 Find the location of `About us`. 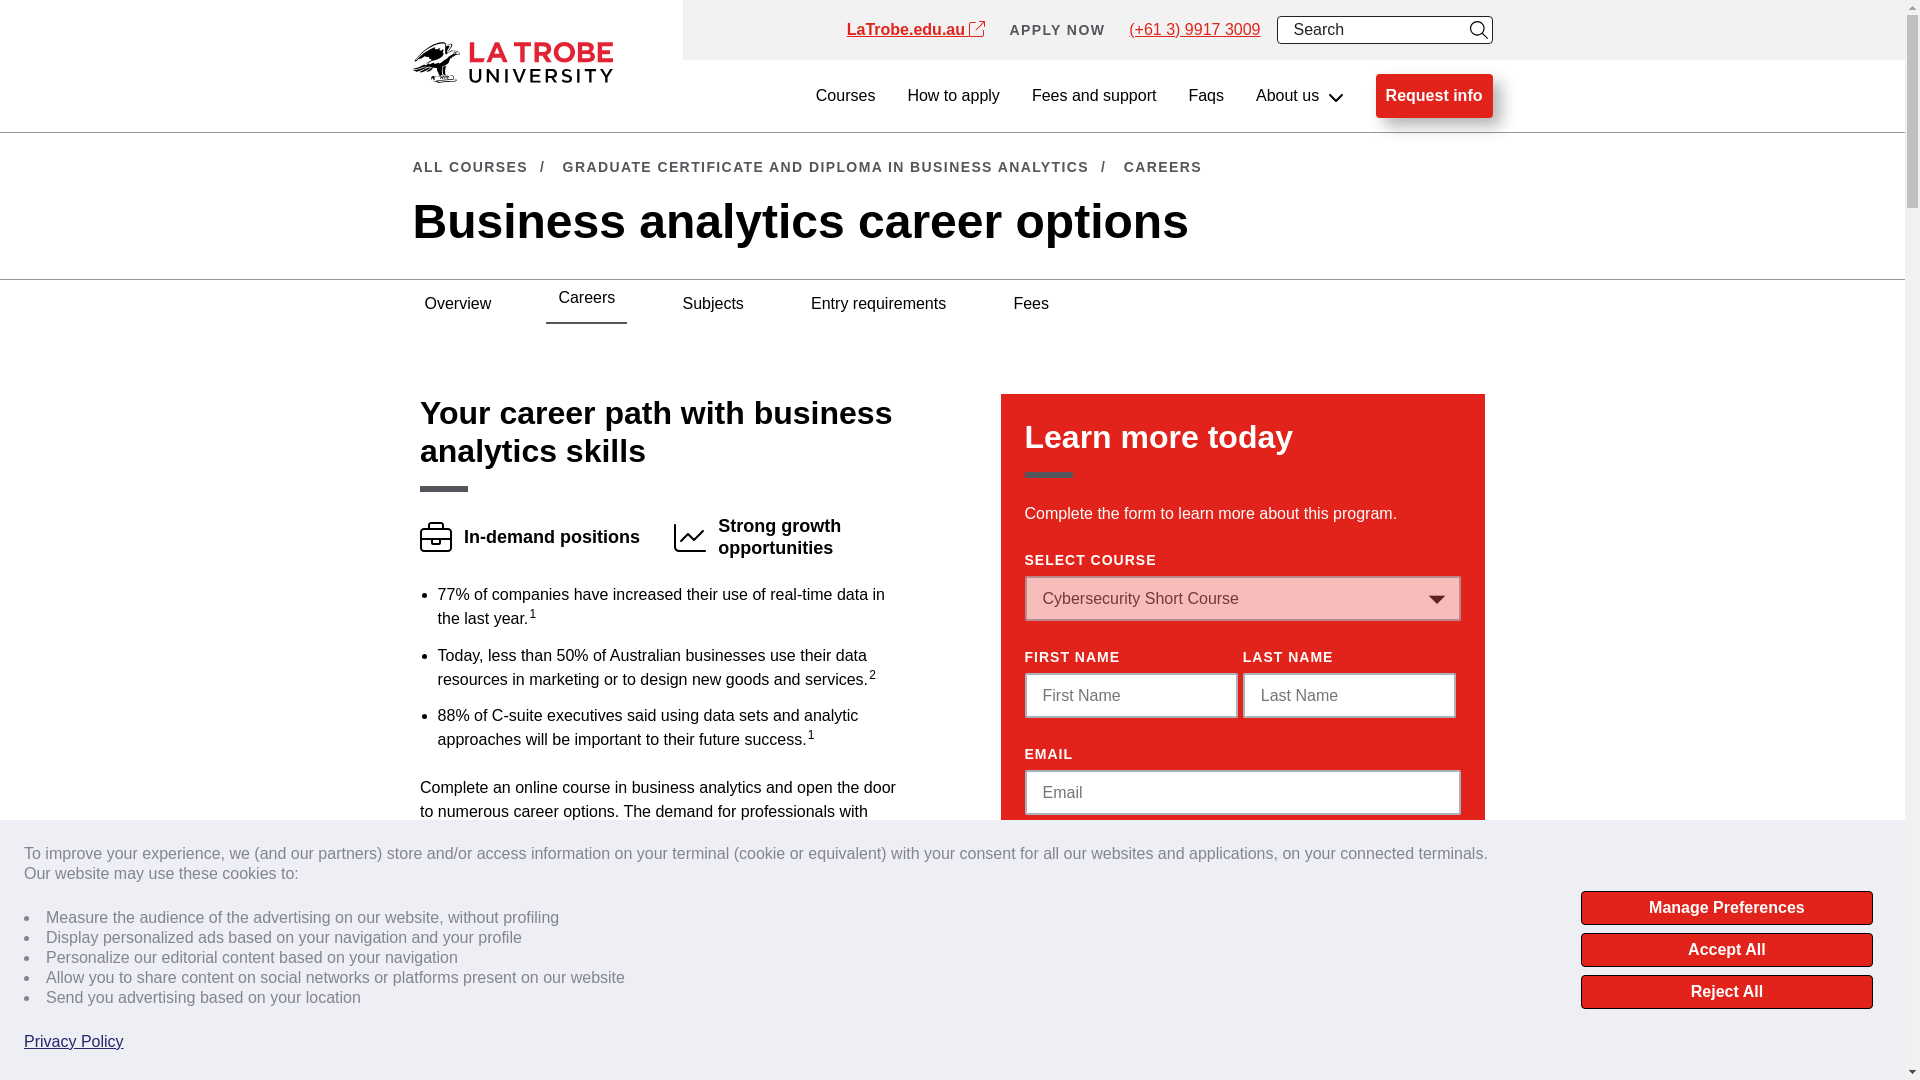

About us is located at coordinates (1300, 96).